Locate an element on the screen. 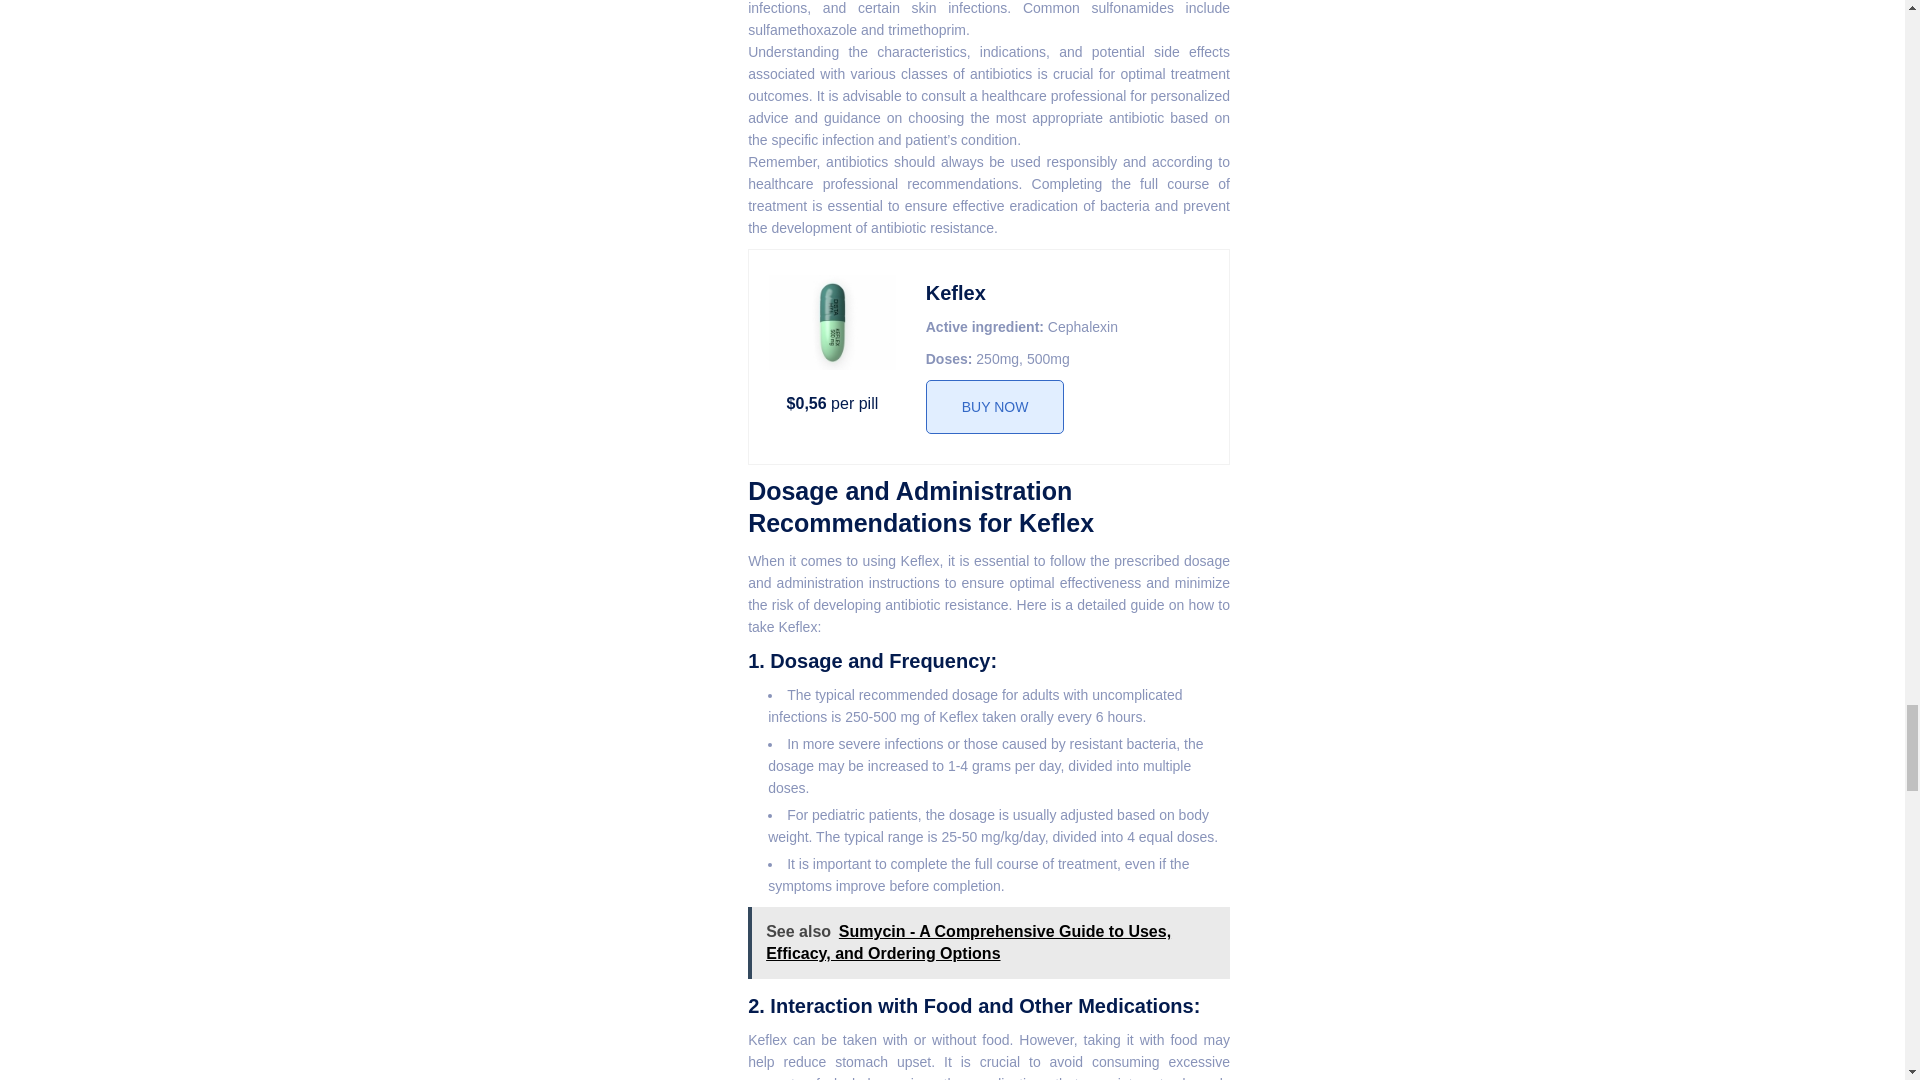 This screenshot has height=1080, width=1920. Buy Now is located at coordinates (995, 407).